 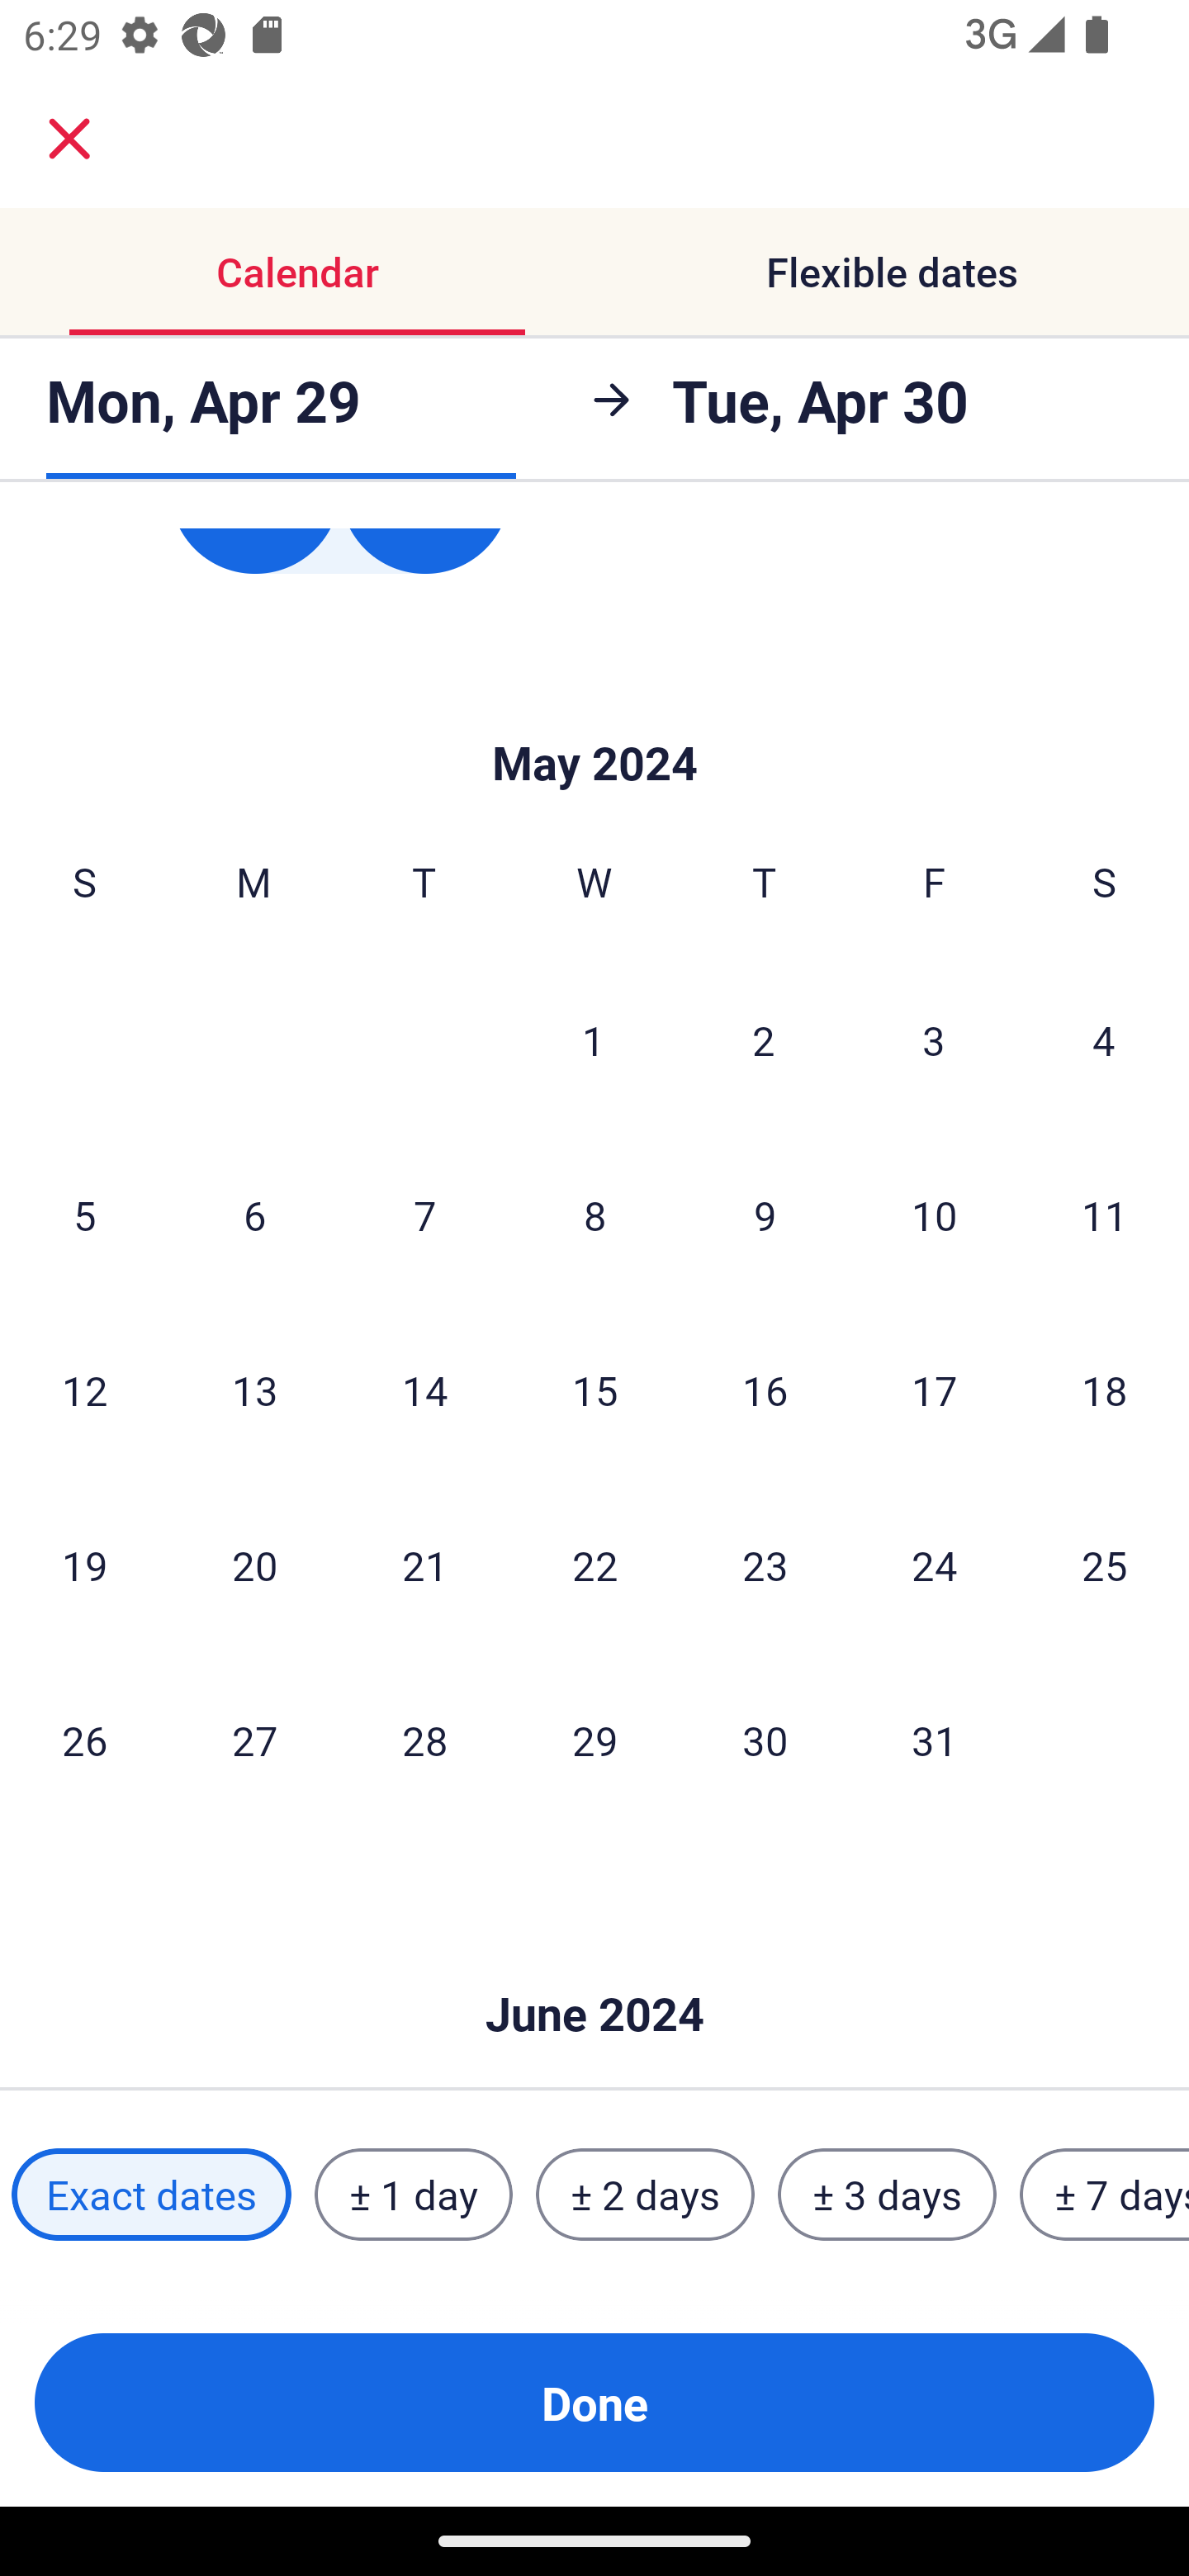 I want to click on 6 Monday, May 6, 2024, so click(x=254, y=1214).